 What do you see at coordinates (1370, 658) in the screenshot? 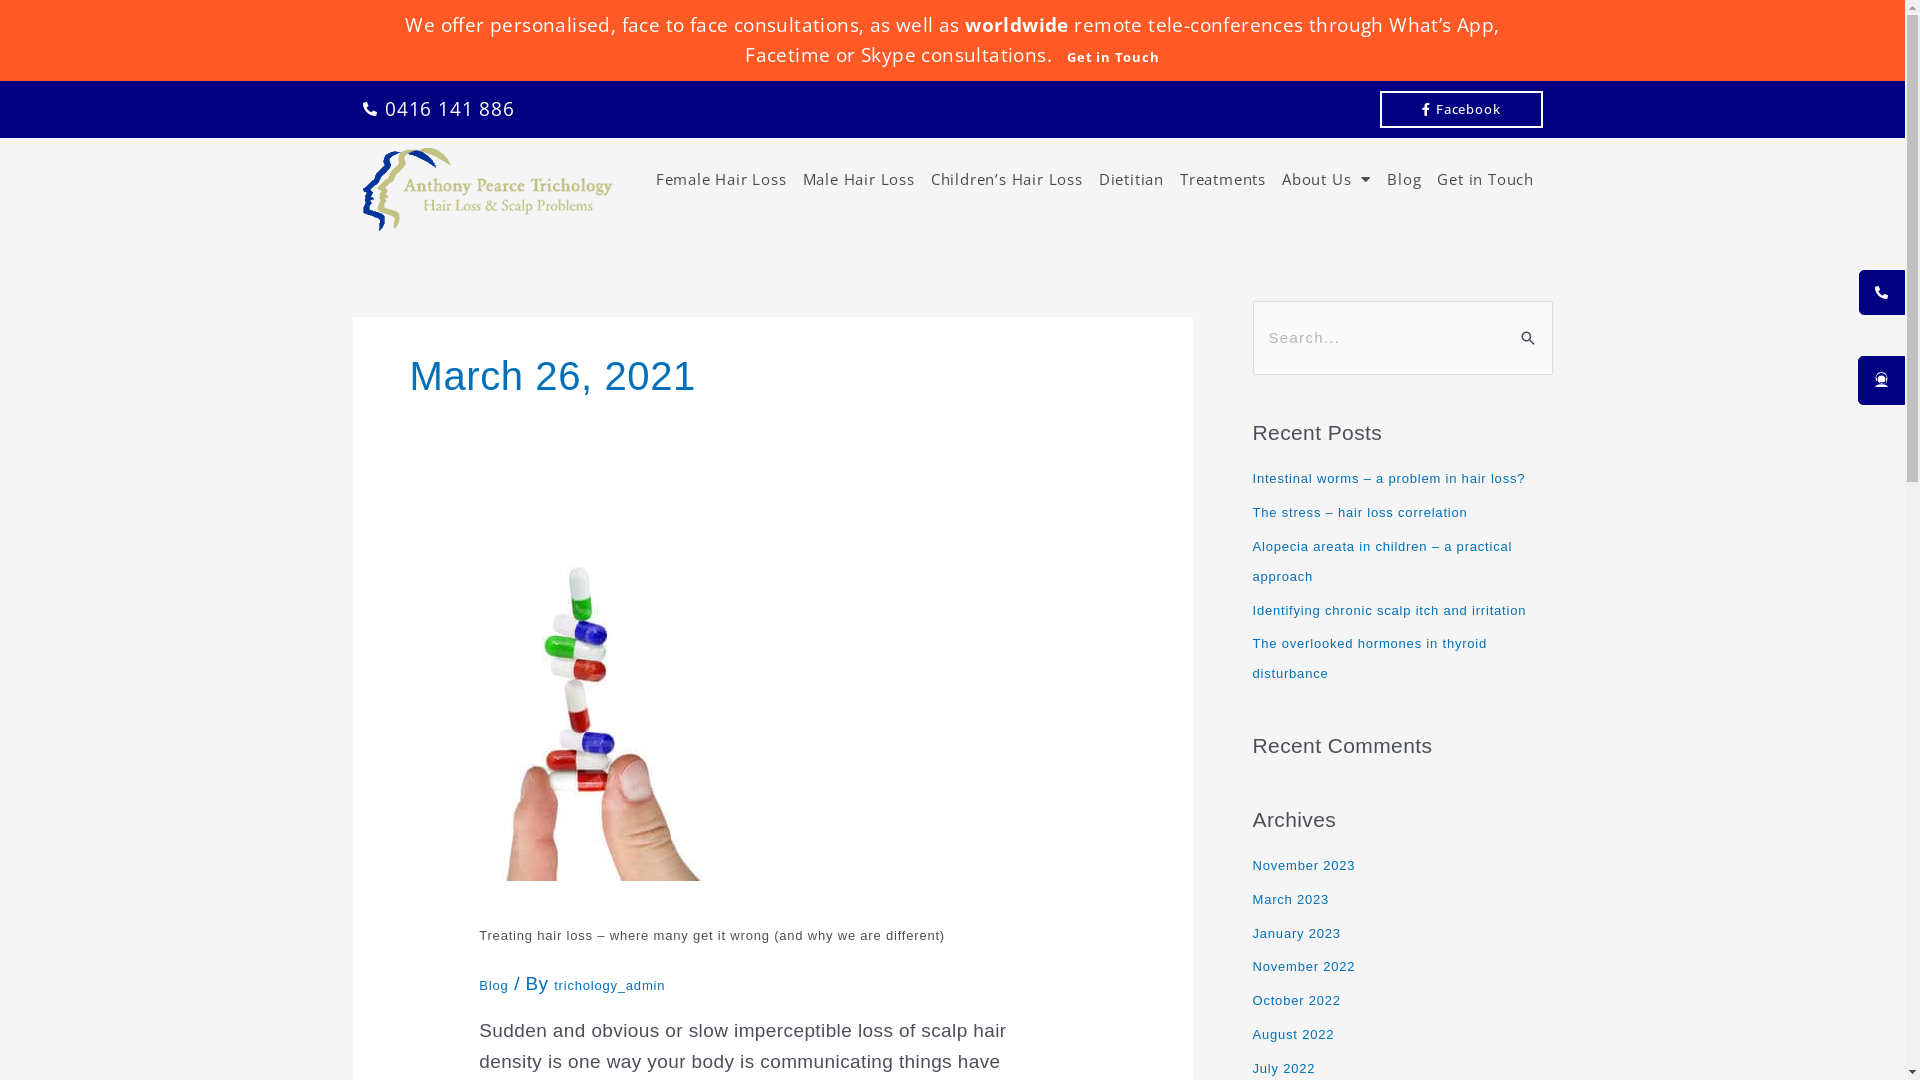
I see `The overlooked hormones in thyroid disturbance` at bounding box center [1370, 658].